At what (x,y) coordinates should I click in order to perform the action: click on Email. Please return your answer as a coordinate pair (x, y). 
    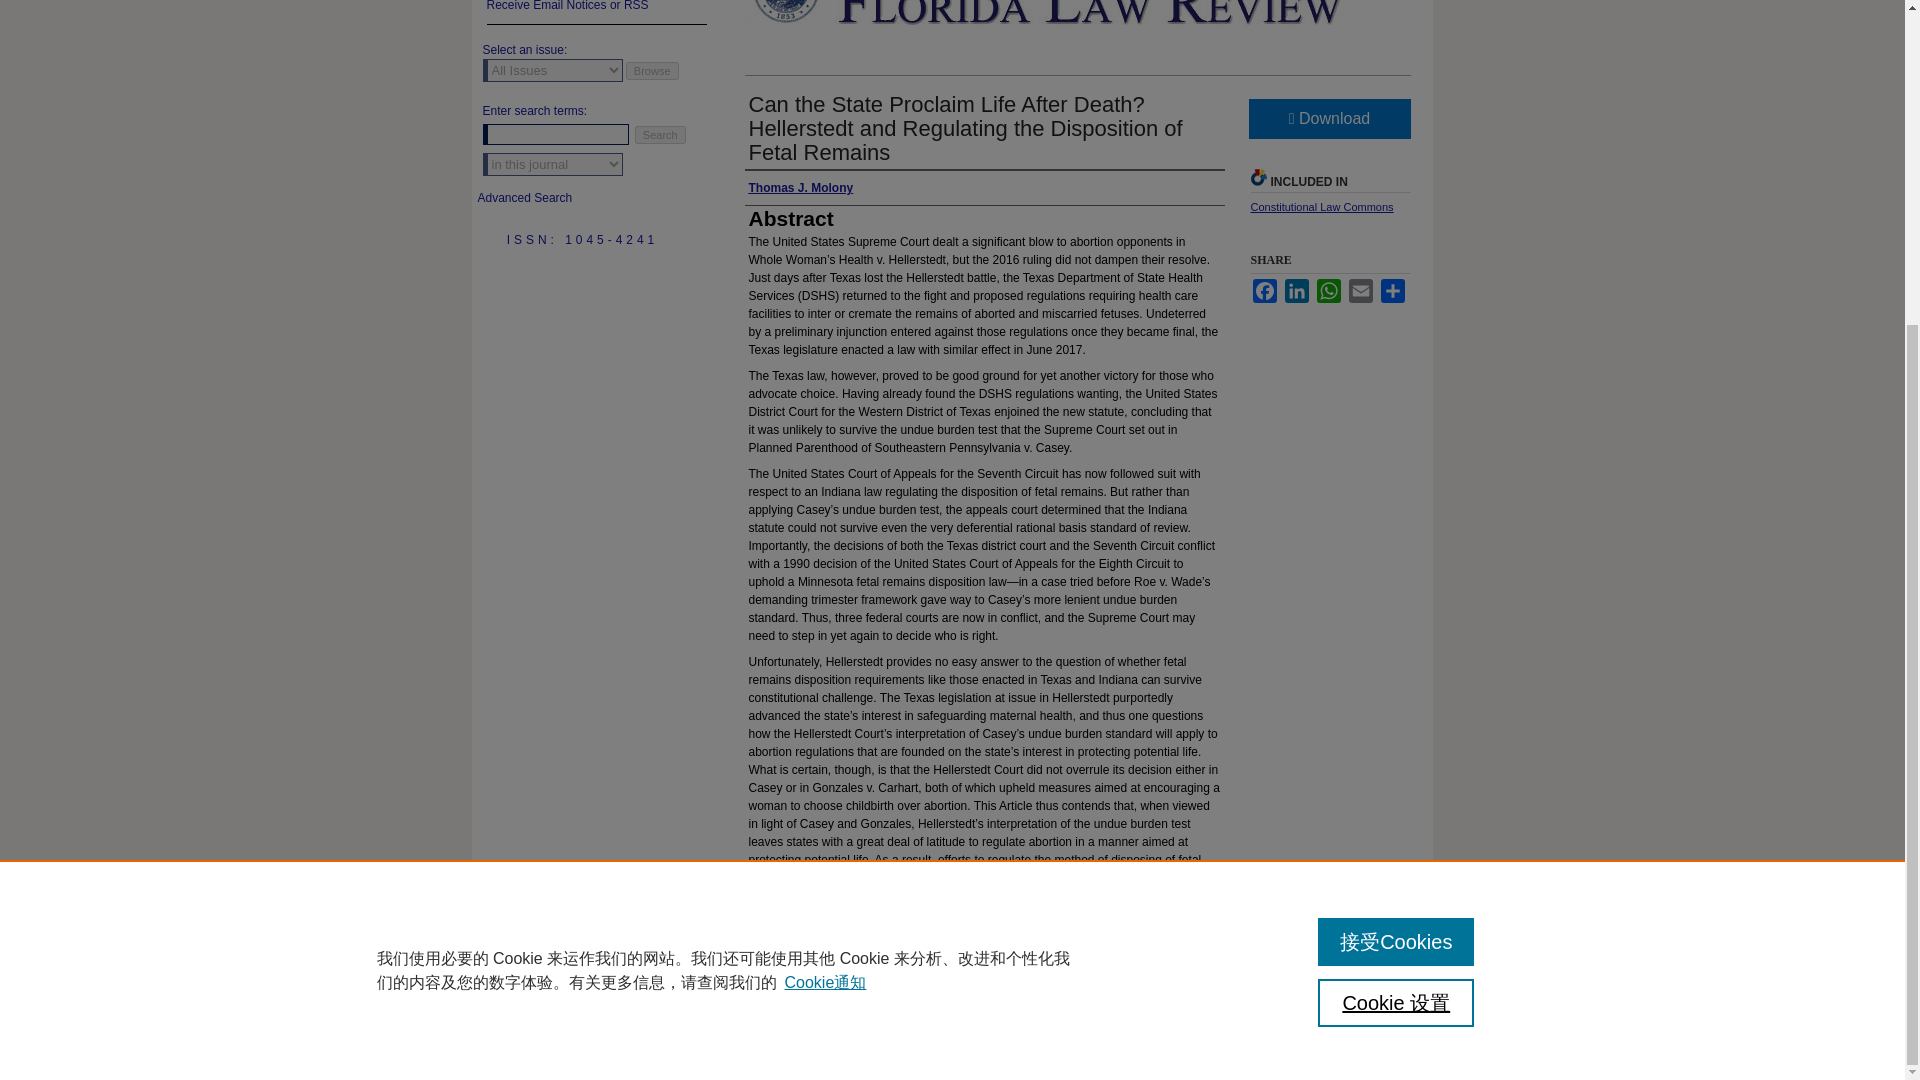
    Looking at the image, I should click on (1360, 290).